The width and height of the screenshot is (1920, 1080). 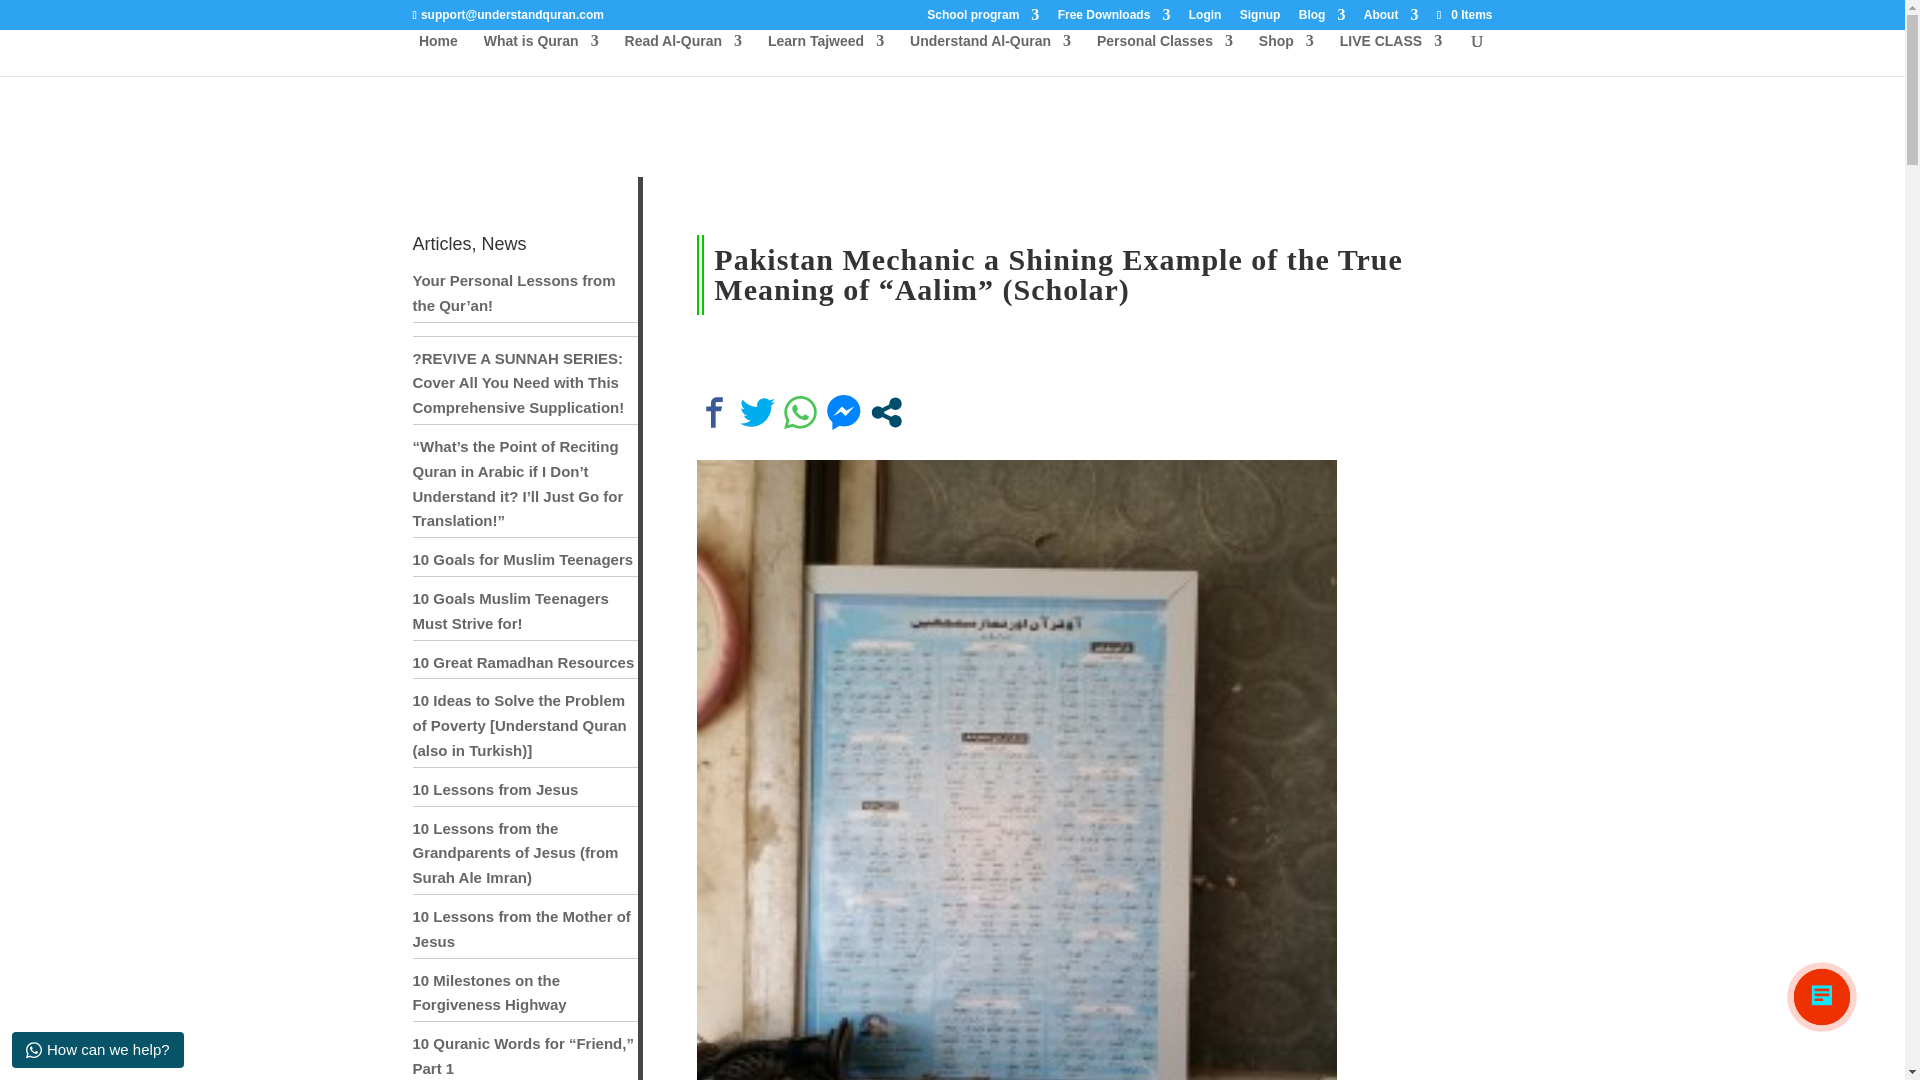 What do you see at coordinates (886, 412) in the screenshot?
I see `Open modal social networks` at bounding box center [886, 412].